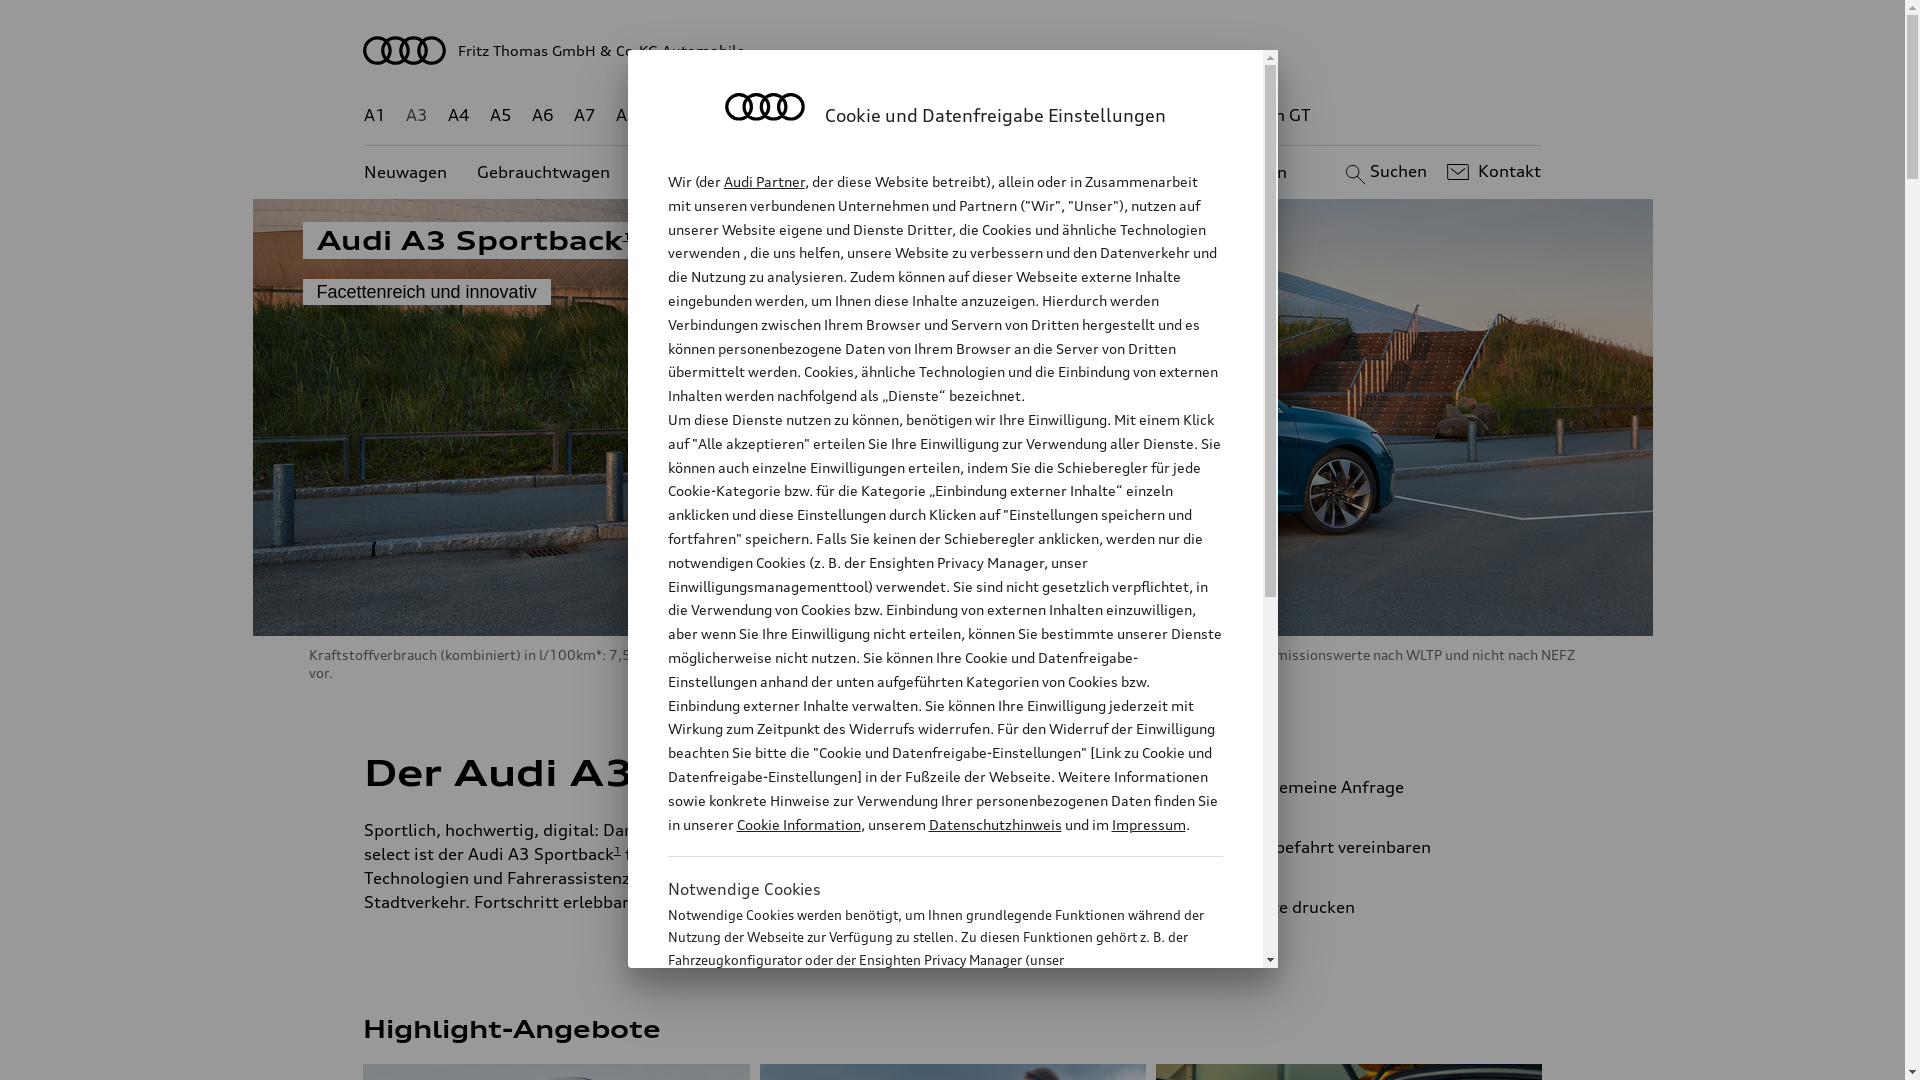 The image size is (1920, 1080). I want to click on Q2, so click(670, 116).